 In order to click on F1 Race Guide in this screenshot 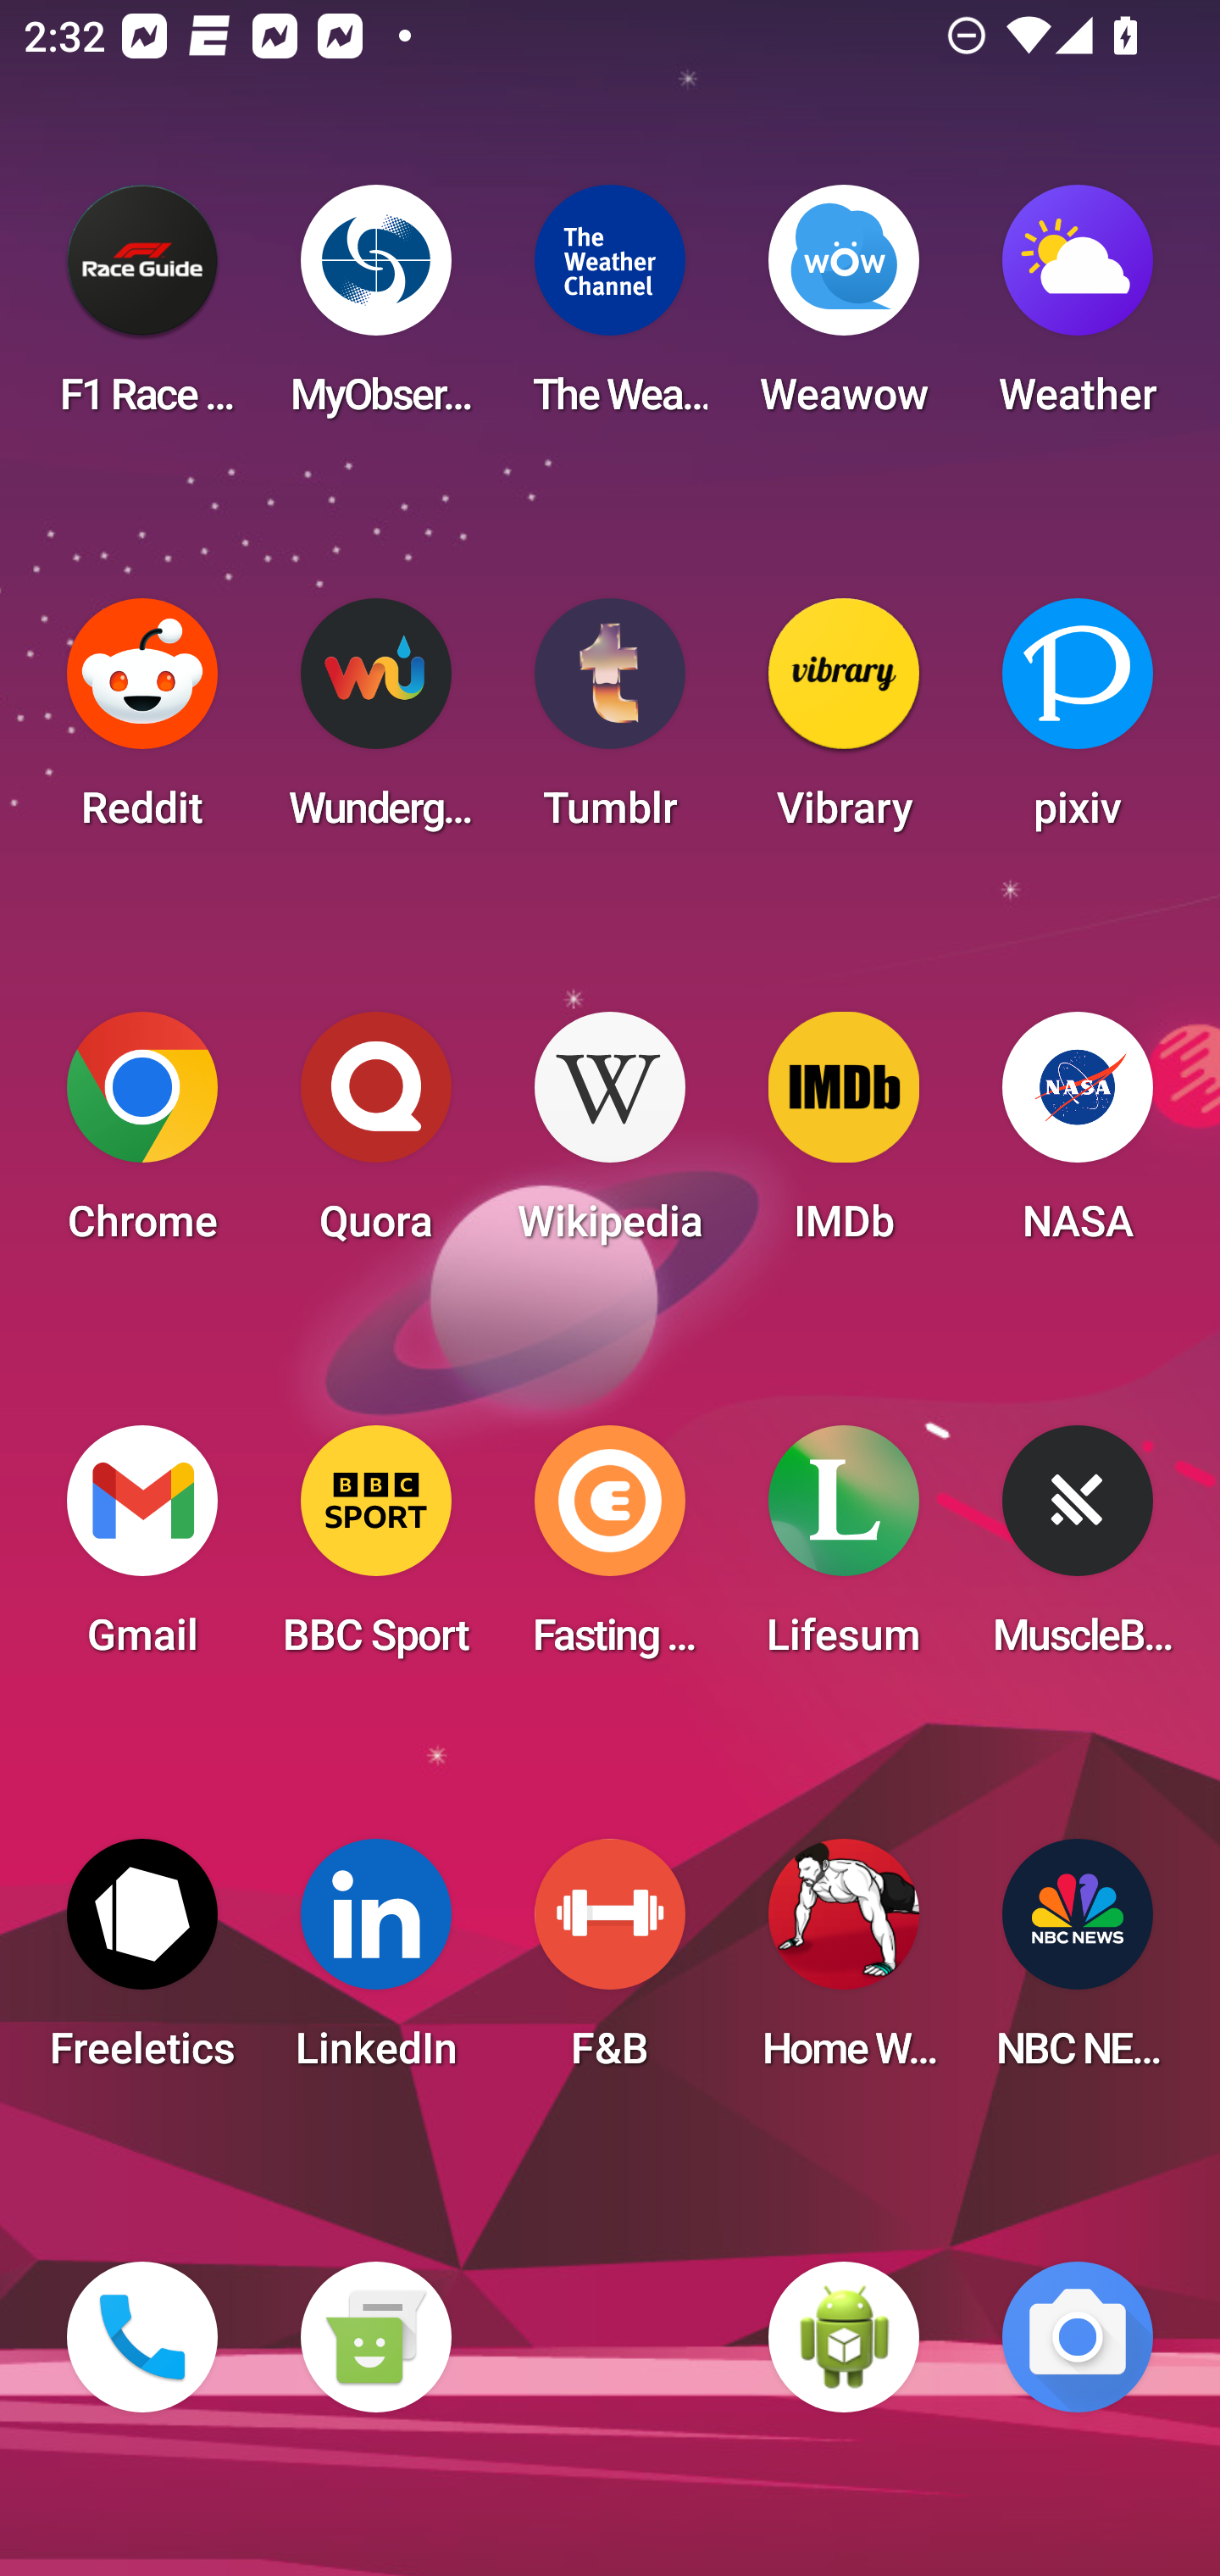, I will do `click(142, 310)`.